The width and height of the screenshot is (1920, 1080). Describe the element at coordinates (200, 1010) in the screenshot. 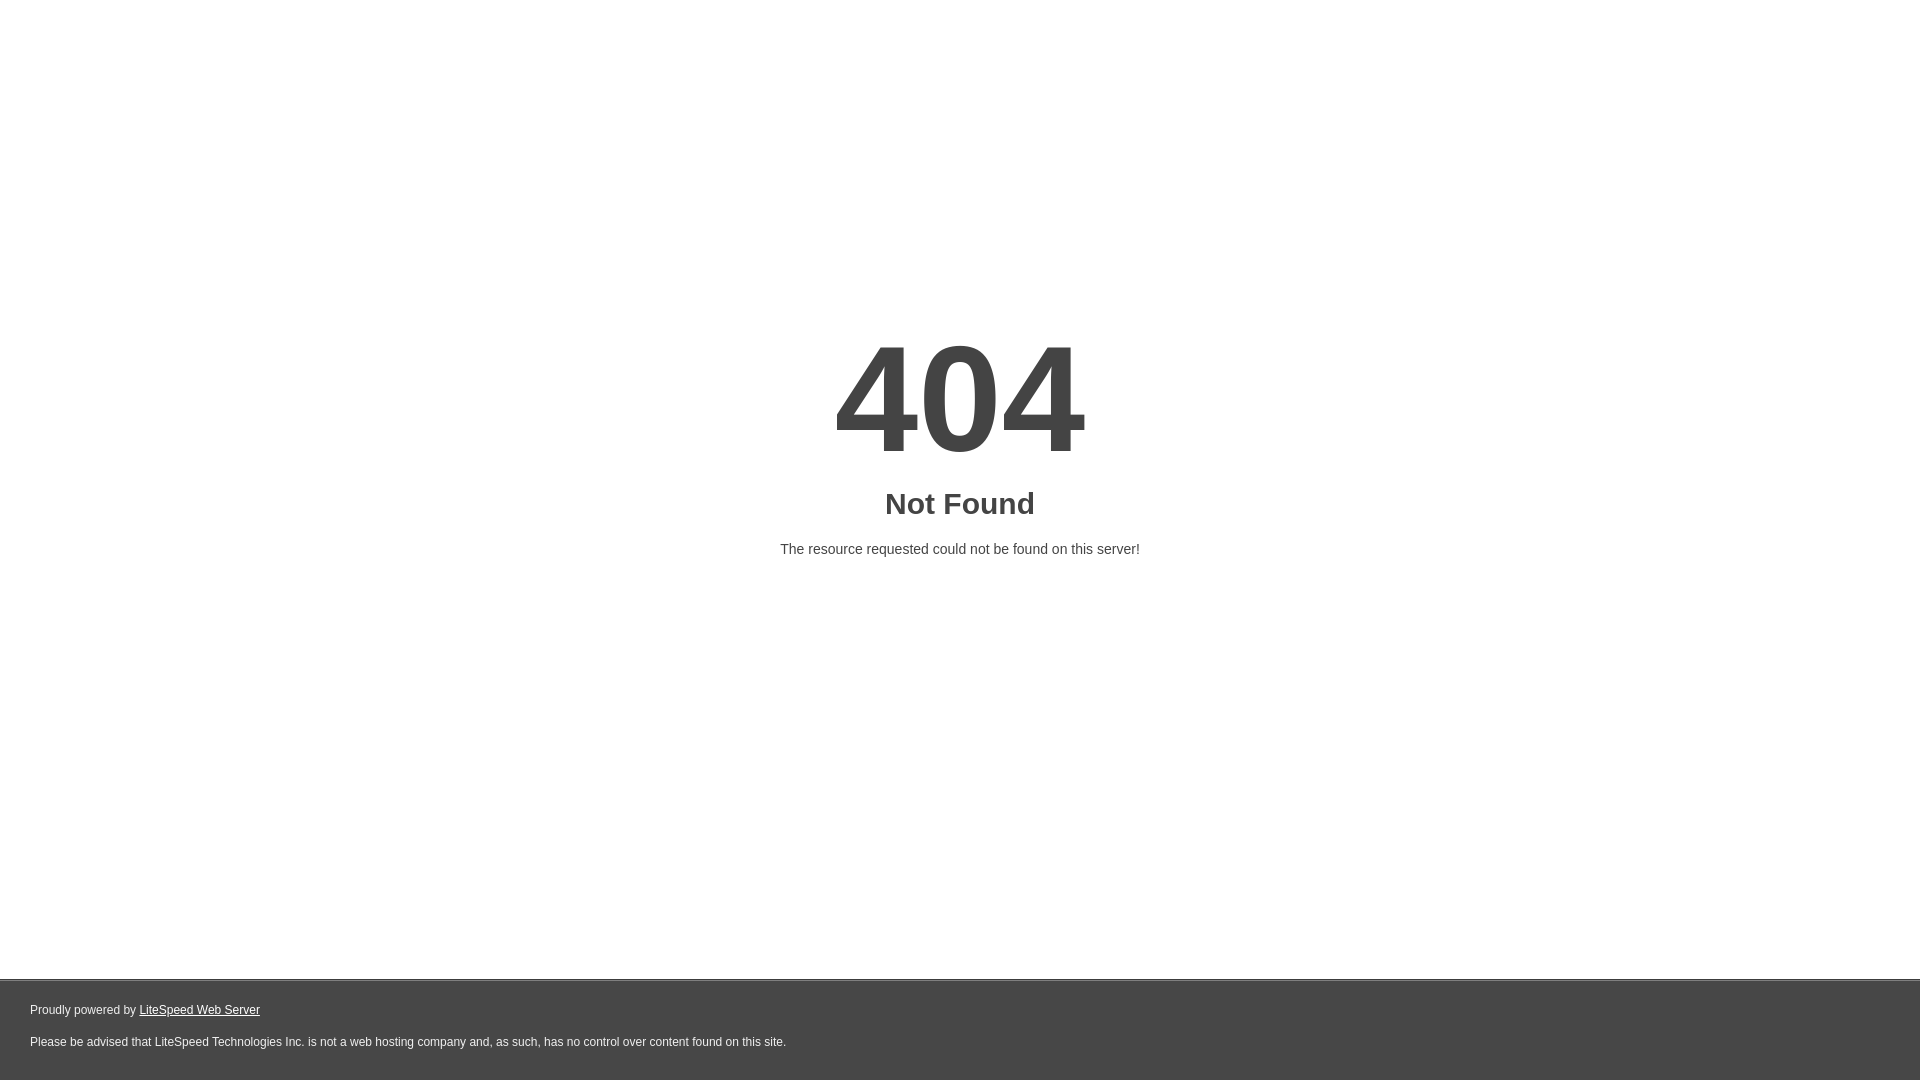

I see `LiteSpeed Web Server` at that location.